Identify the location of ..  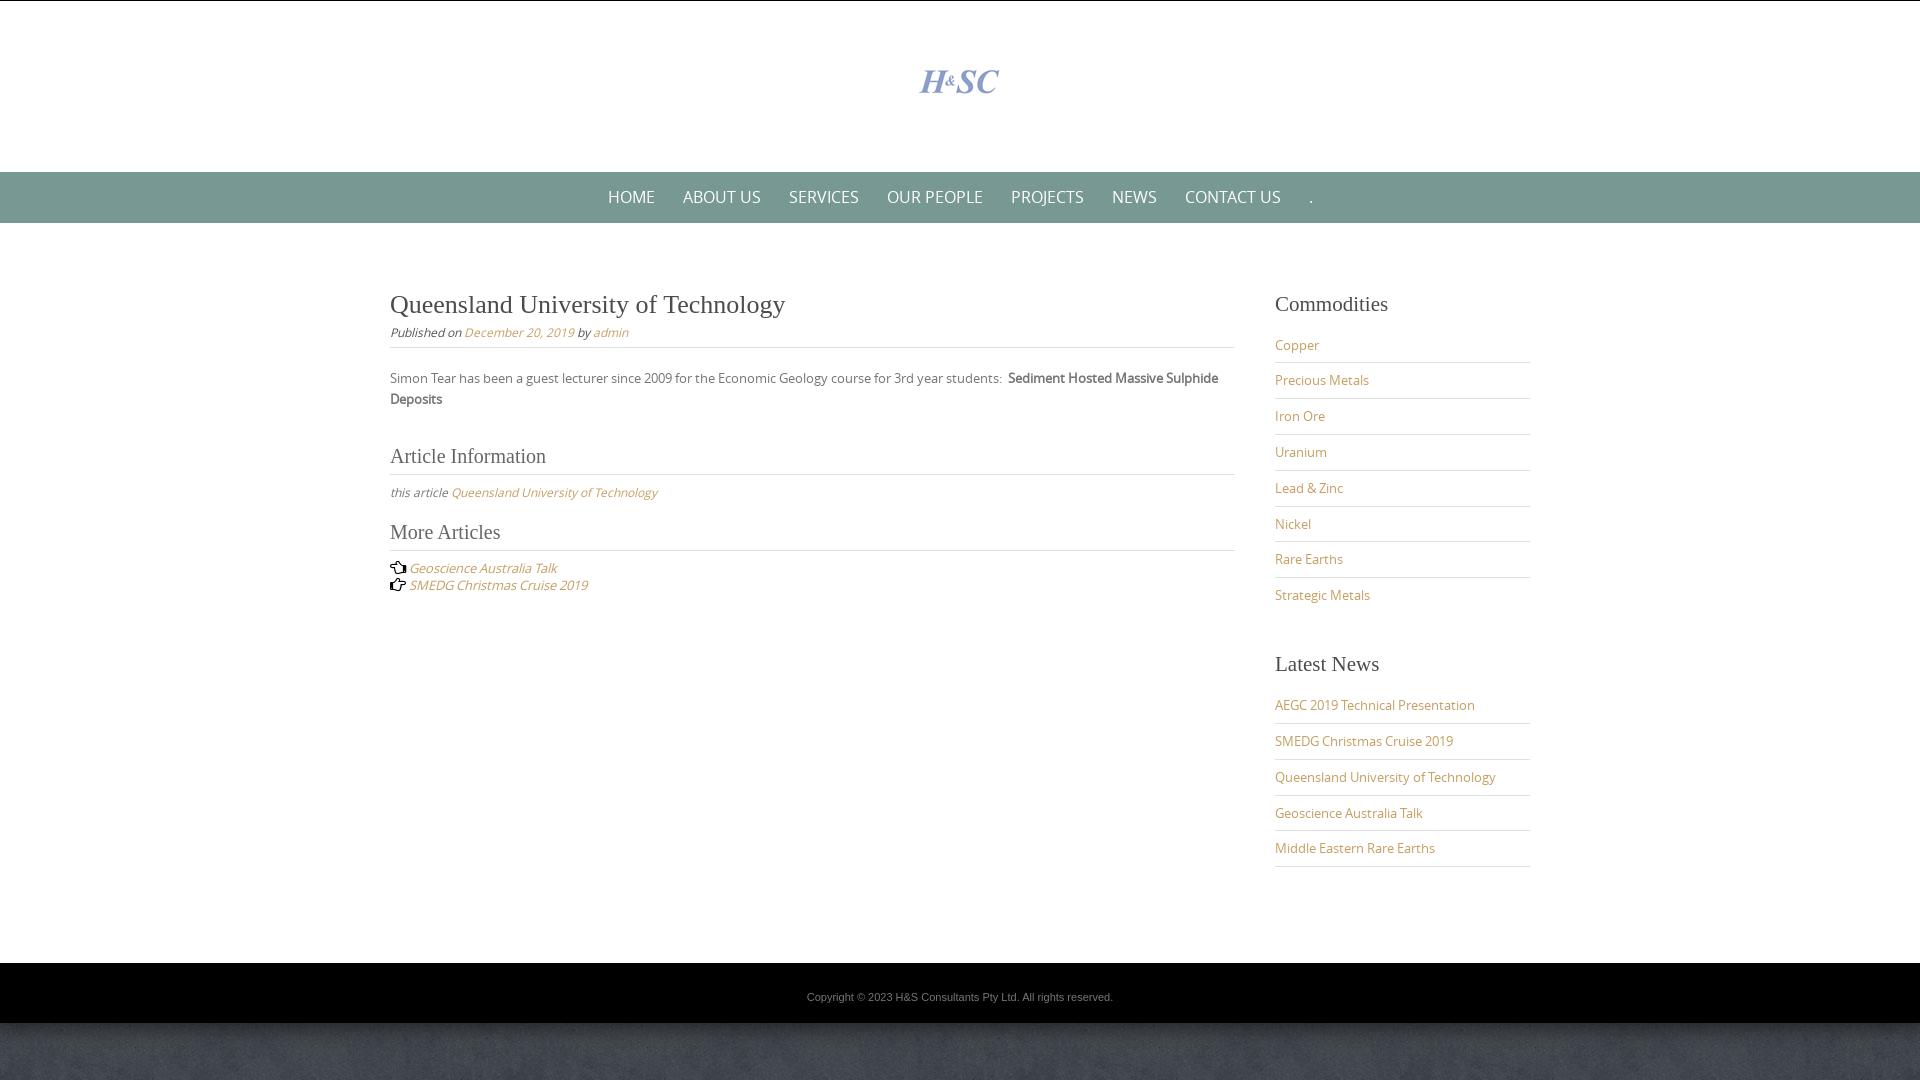
(1310, 198).